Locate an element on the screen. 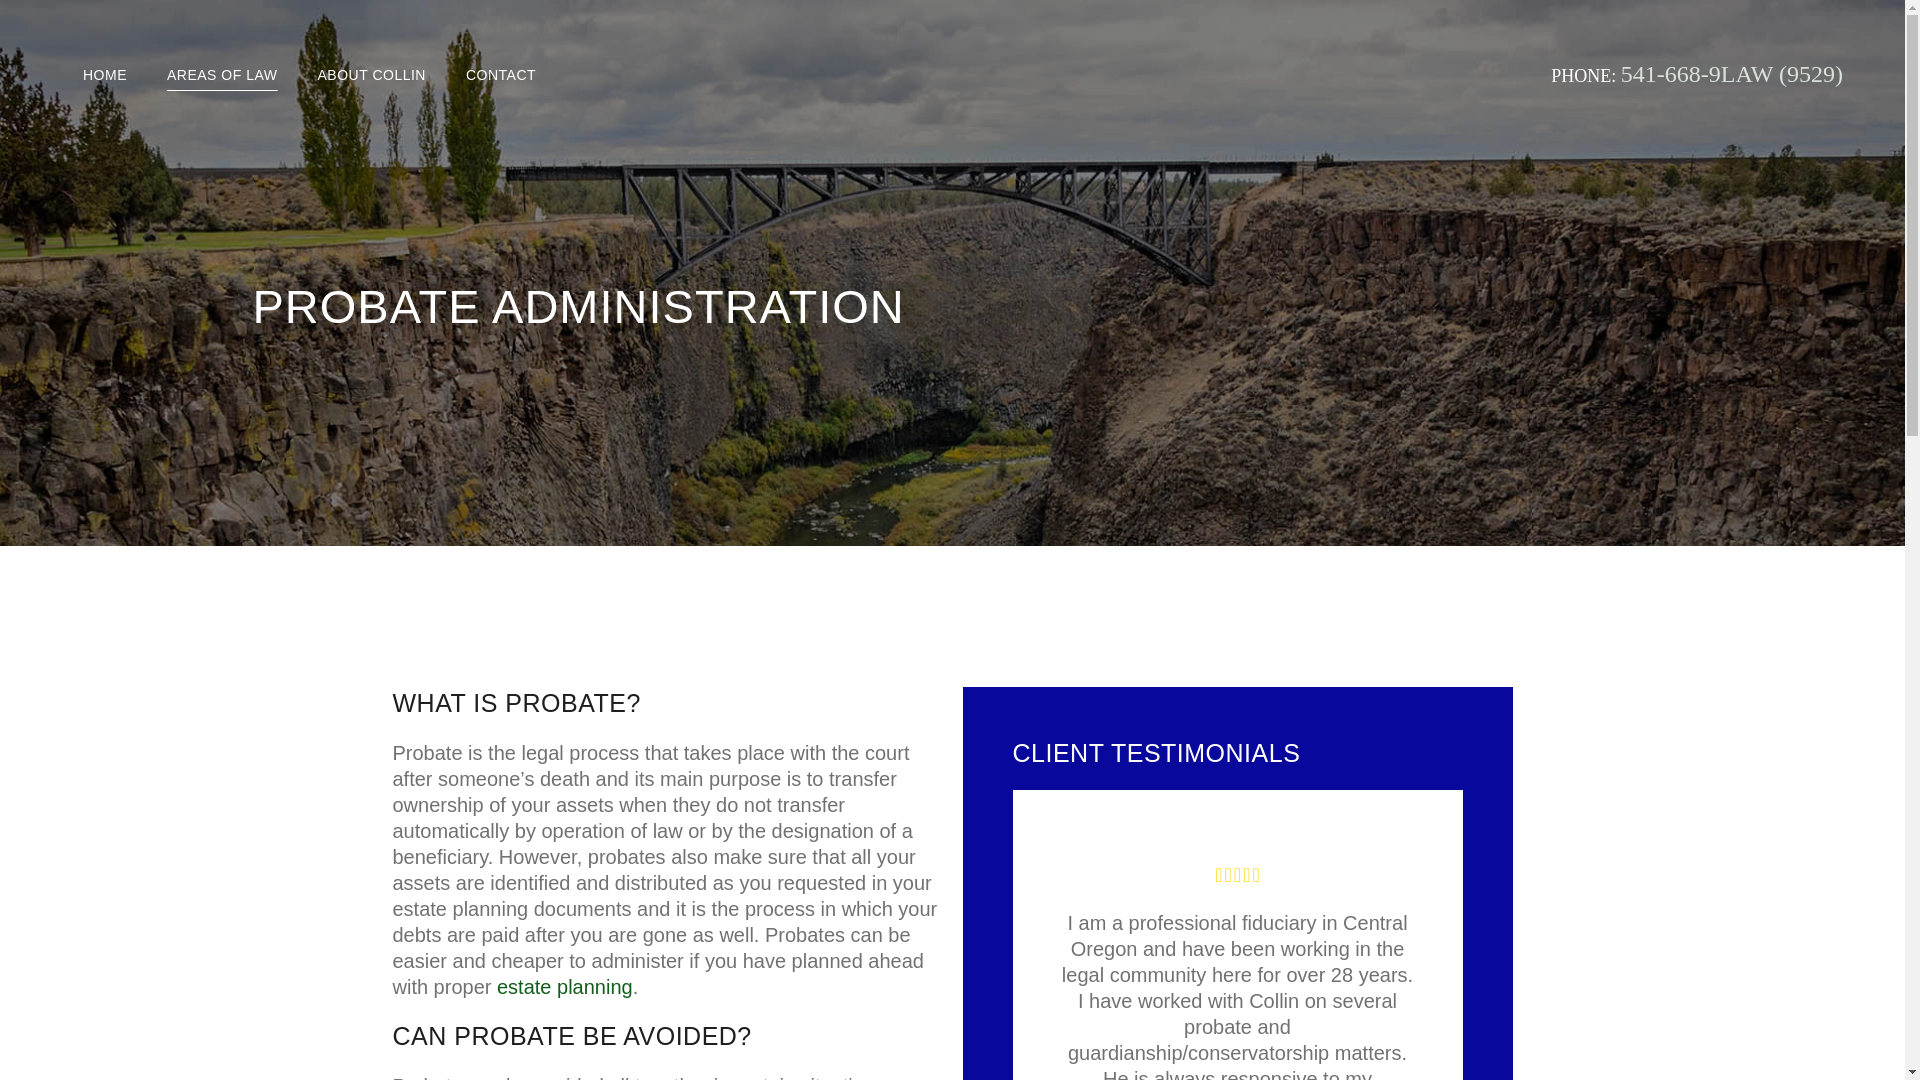 The image size is (1920, 1080). estate planning is located at coordinates (565, 986).